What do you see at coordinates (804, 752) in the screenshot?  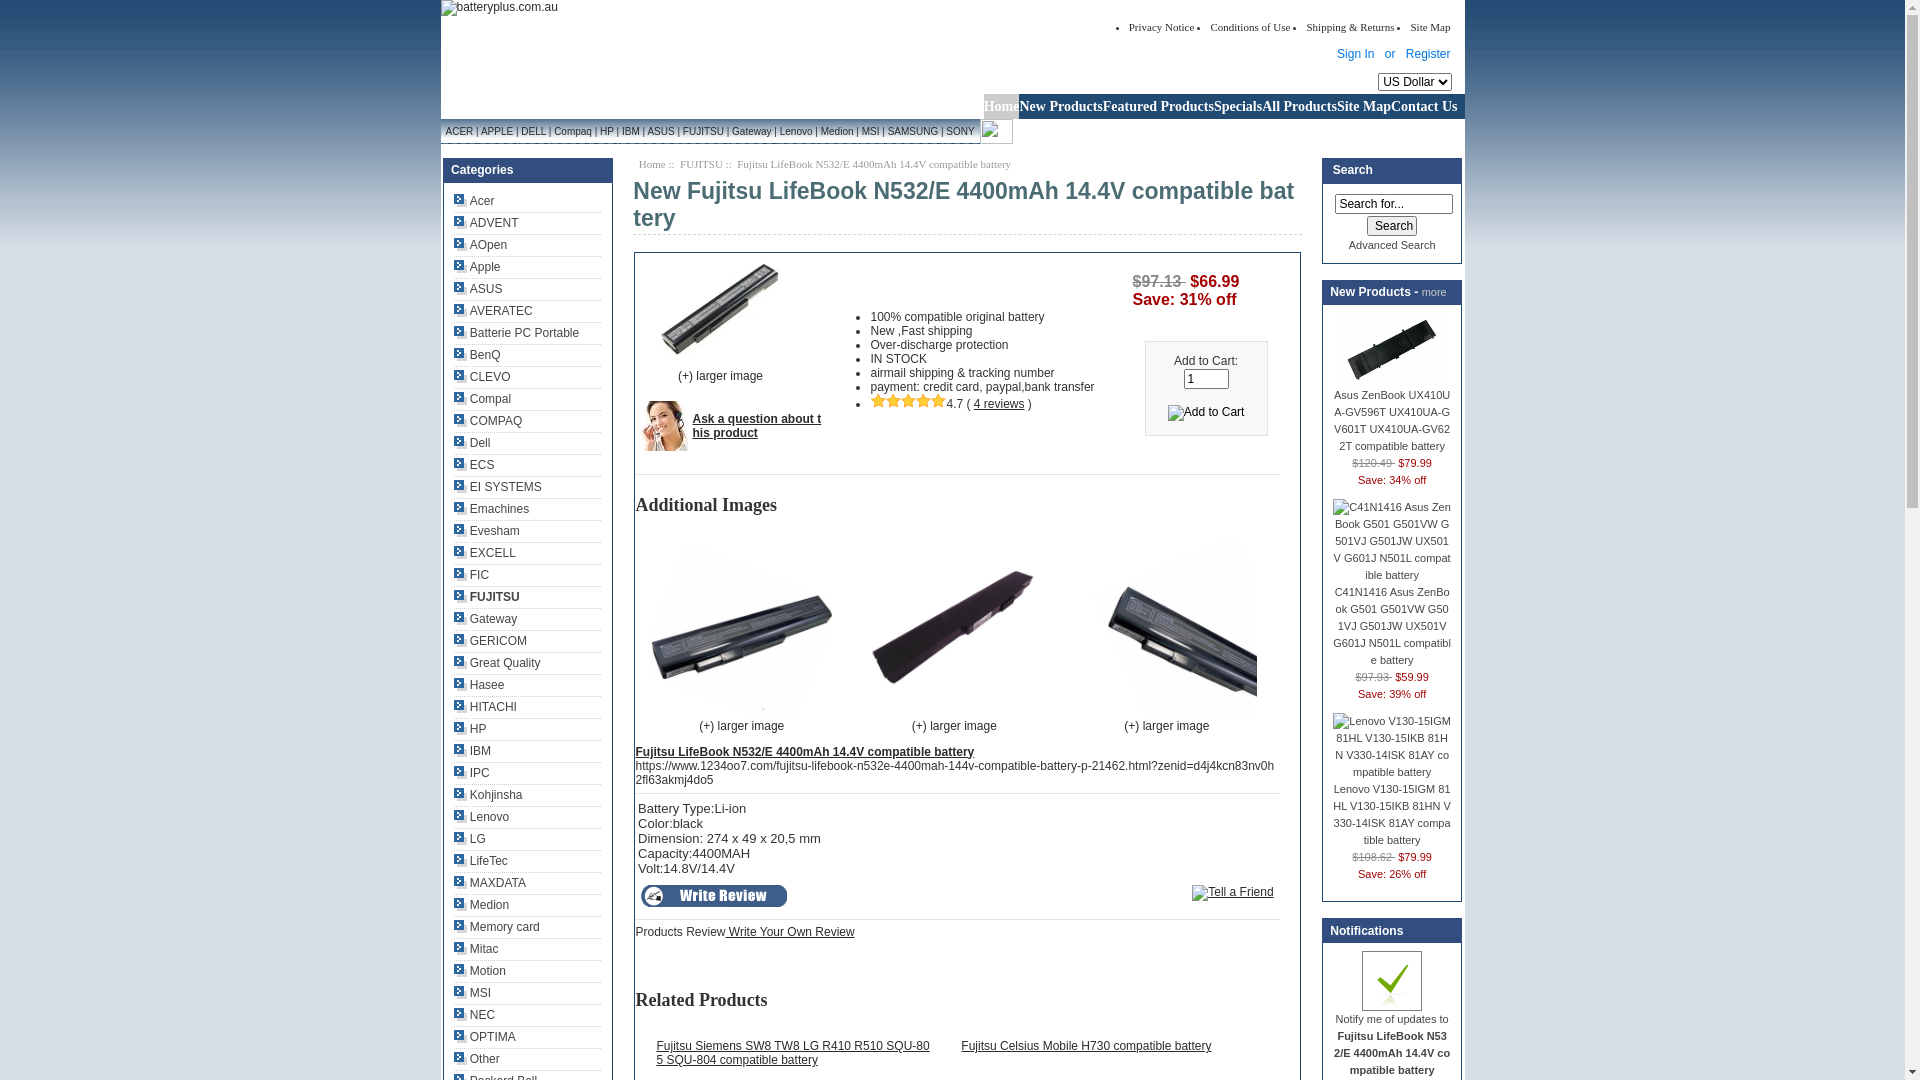 I see `Fujitsu LifeBook N532/E 4400mAh 14.4V compatible battery` at bounding box center [804, 752].